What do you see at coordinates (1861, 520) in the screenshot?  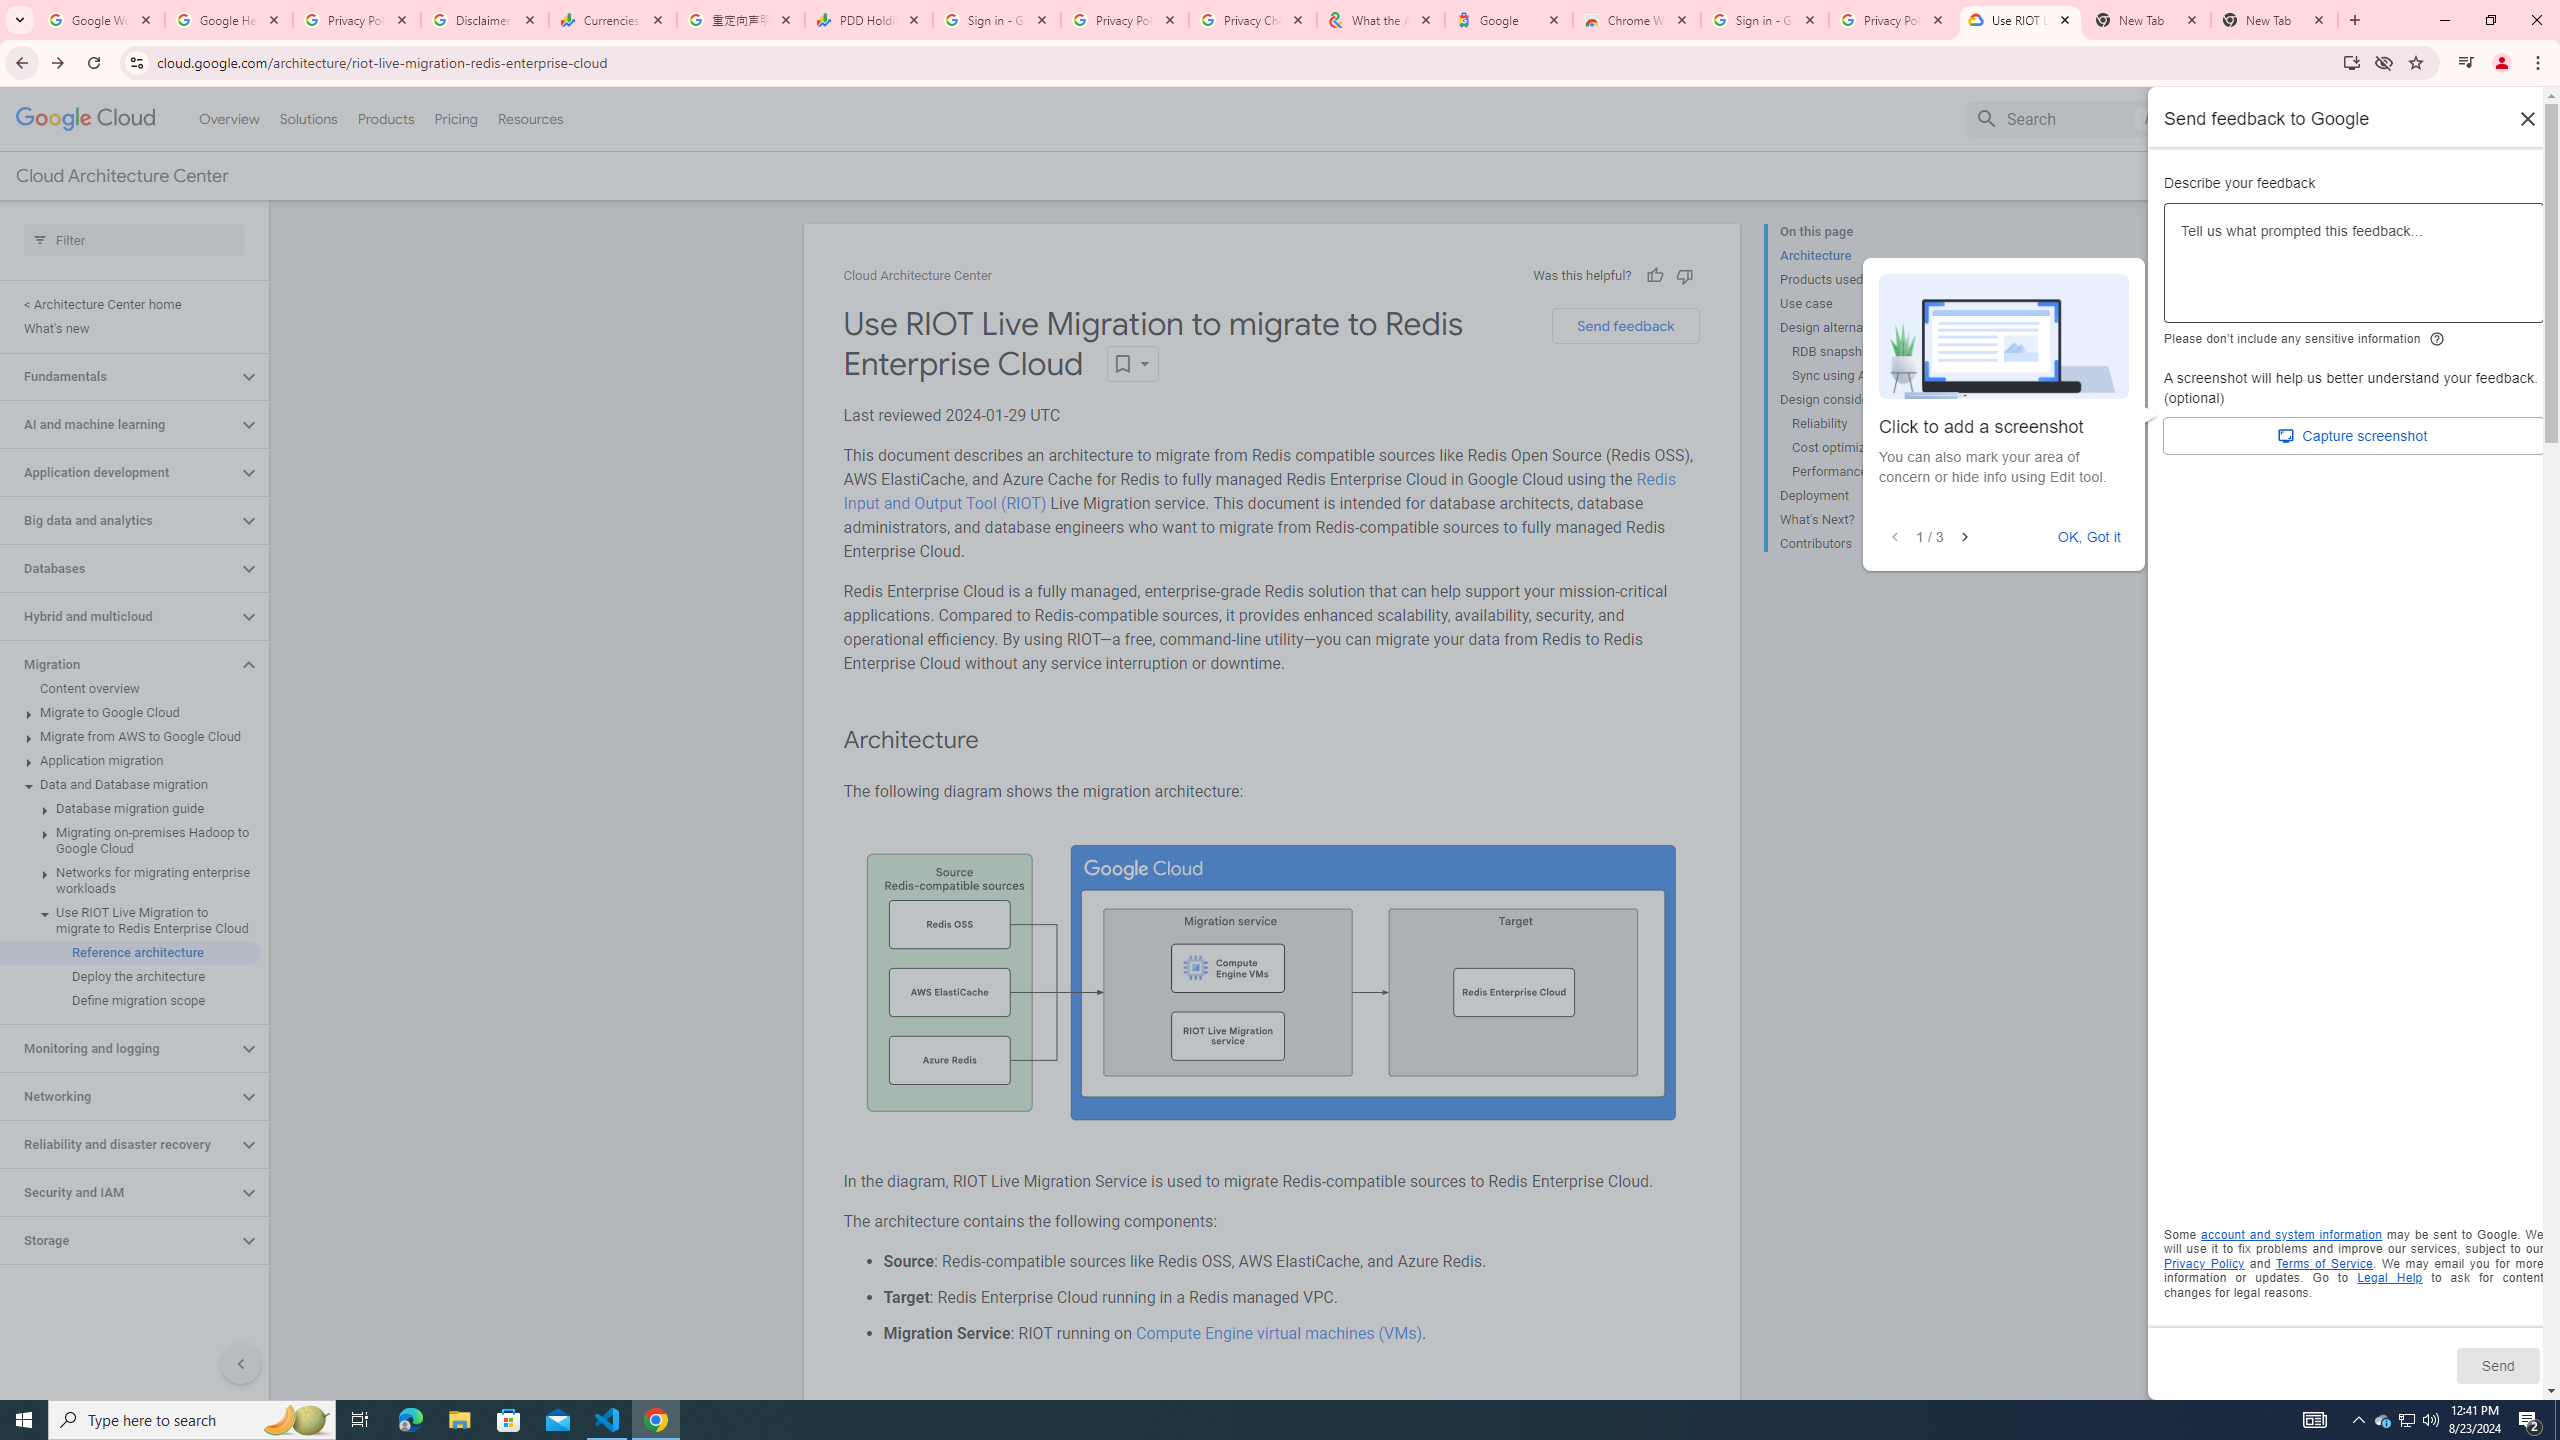 I see `What's Next?` at bounding box center [1861, 520].